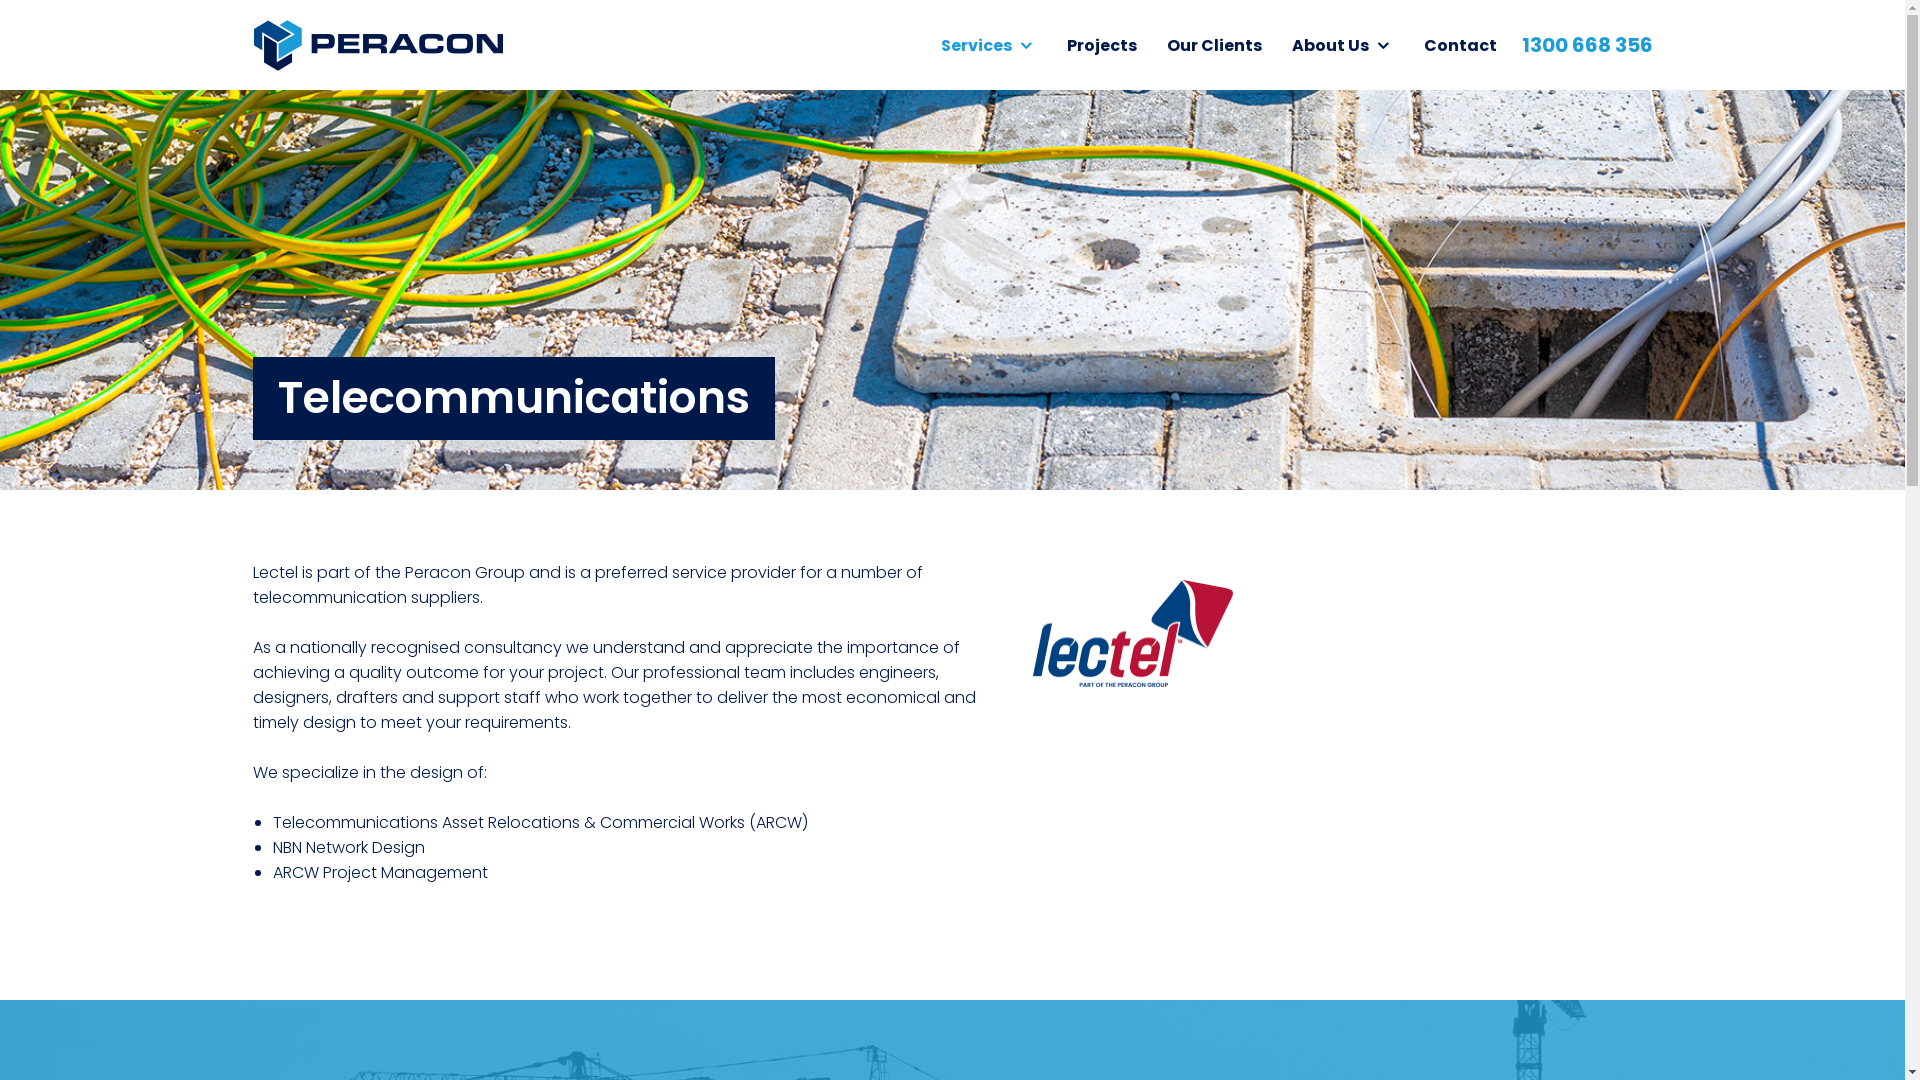  Describe the element at coordinates (1342, 44) in the screenshot. I see `About Us` at that location.